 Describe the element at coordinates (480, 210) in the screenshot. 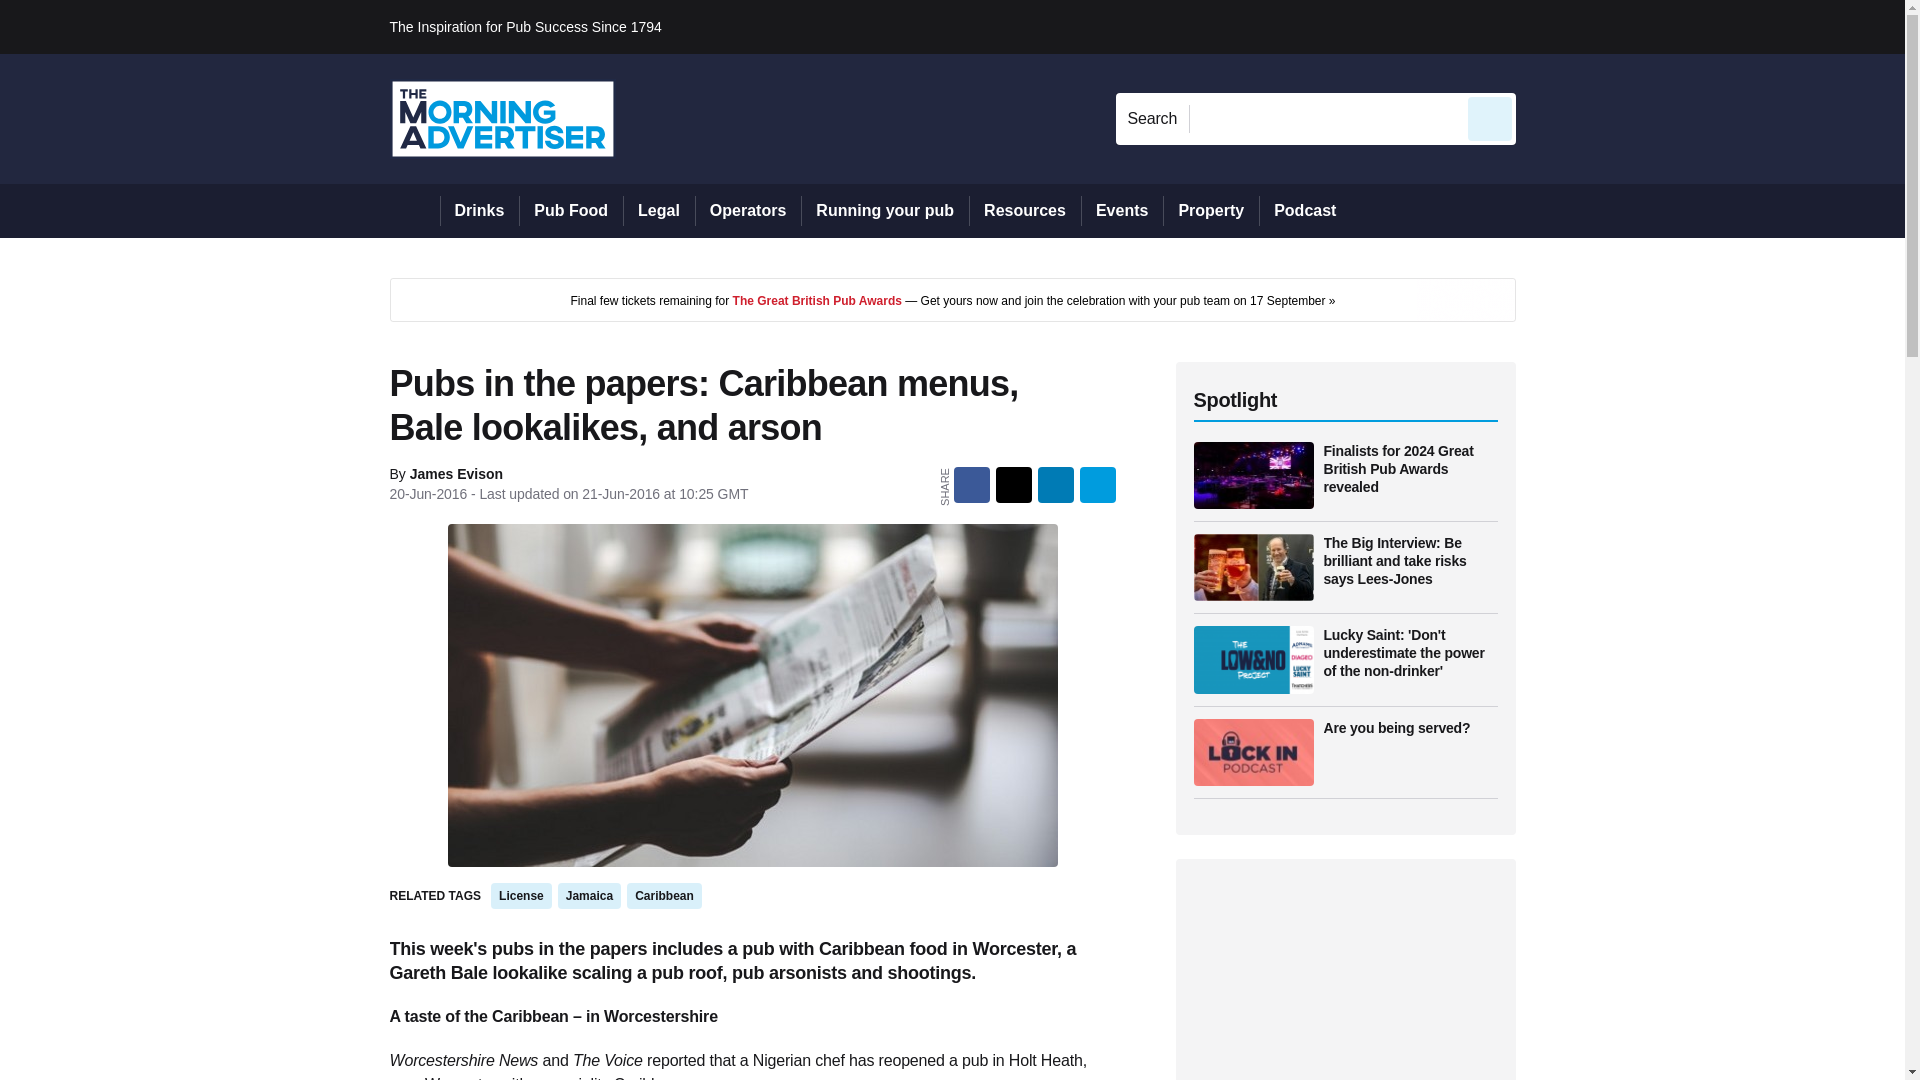

I see `Drinks` at that location.